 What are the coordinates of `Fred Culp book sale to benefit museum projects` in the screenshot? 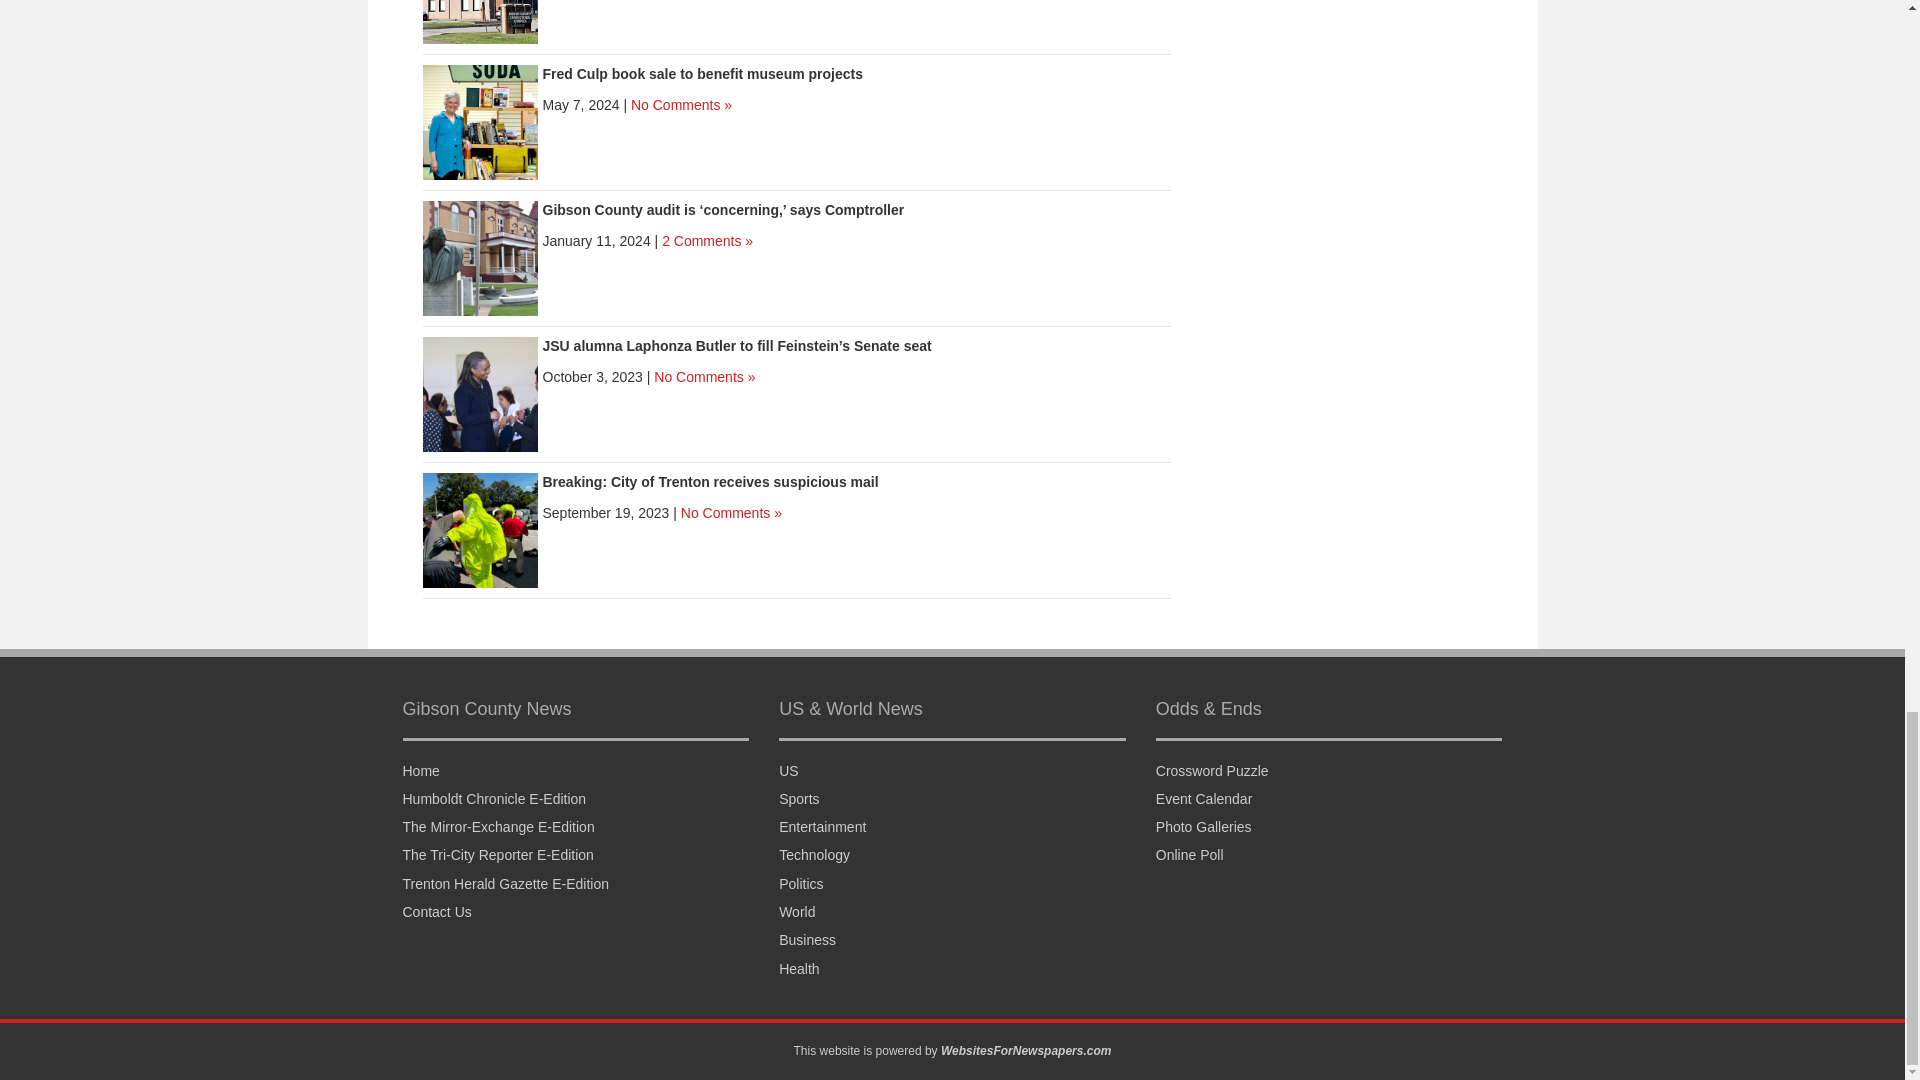 It's located at (702, 74).